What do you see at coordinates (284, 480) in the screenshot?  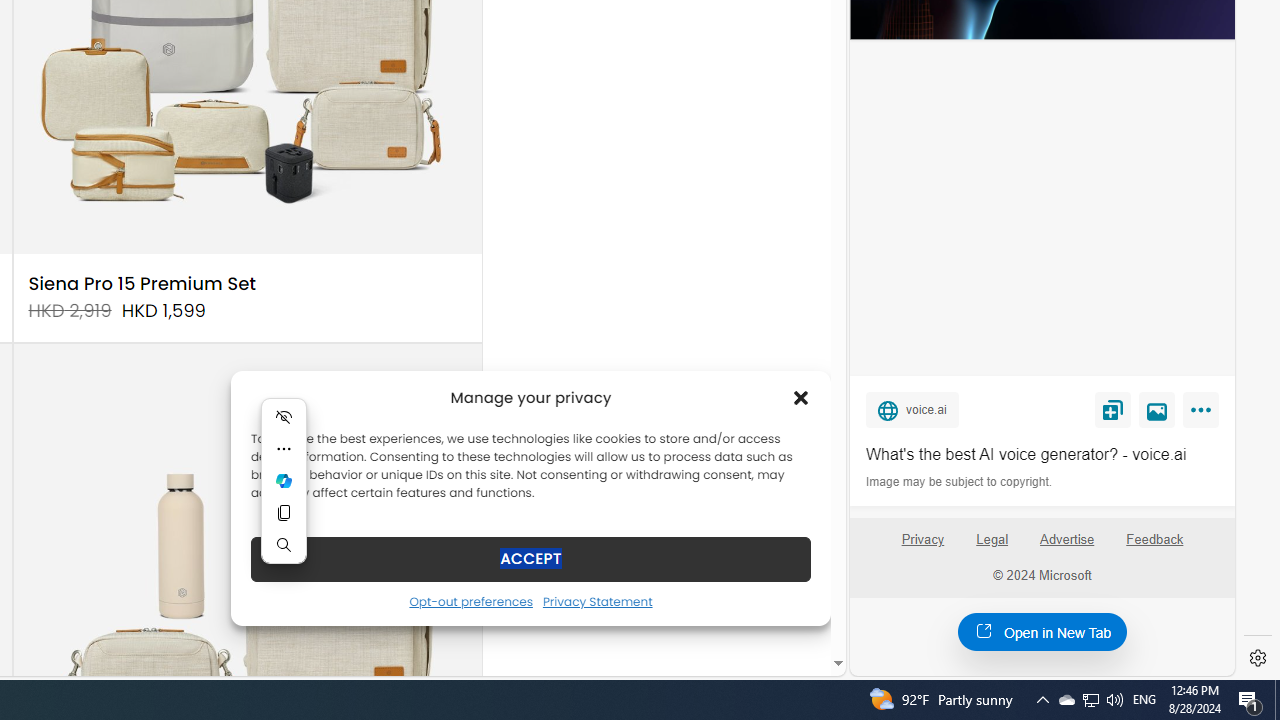 I see `Mini menu on text selection` at bounding box center [284, 480].